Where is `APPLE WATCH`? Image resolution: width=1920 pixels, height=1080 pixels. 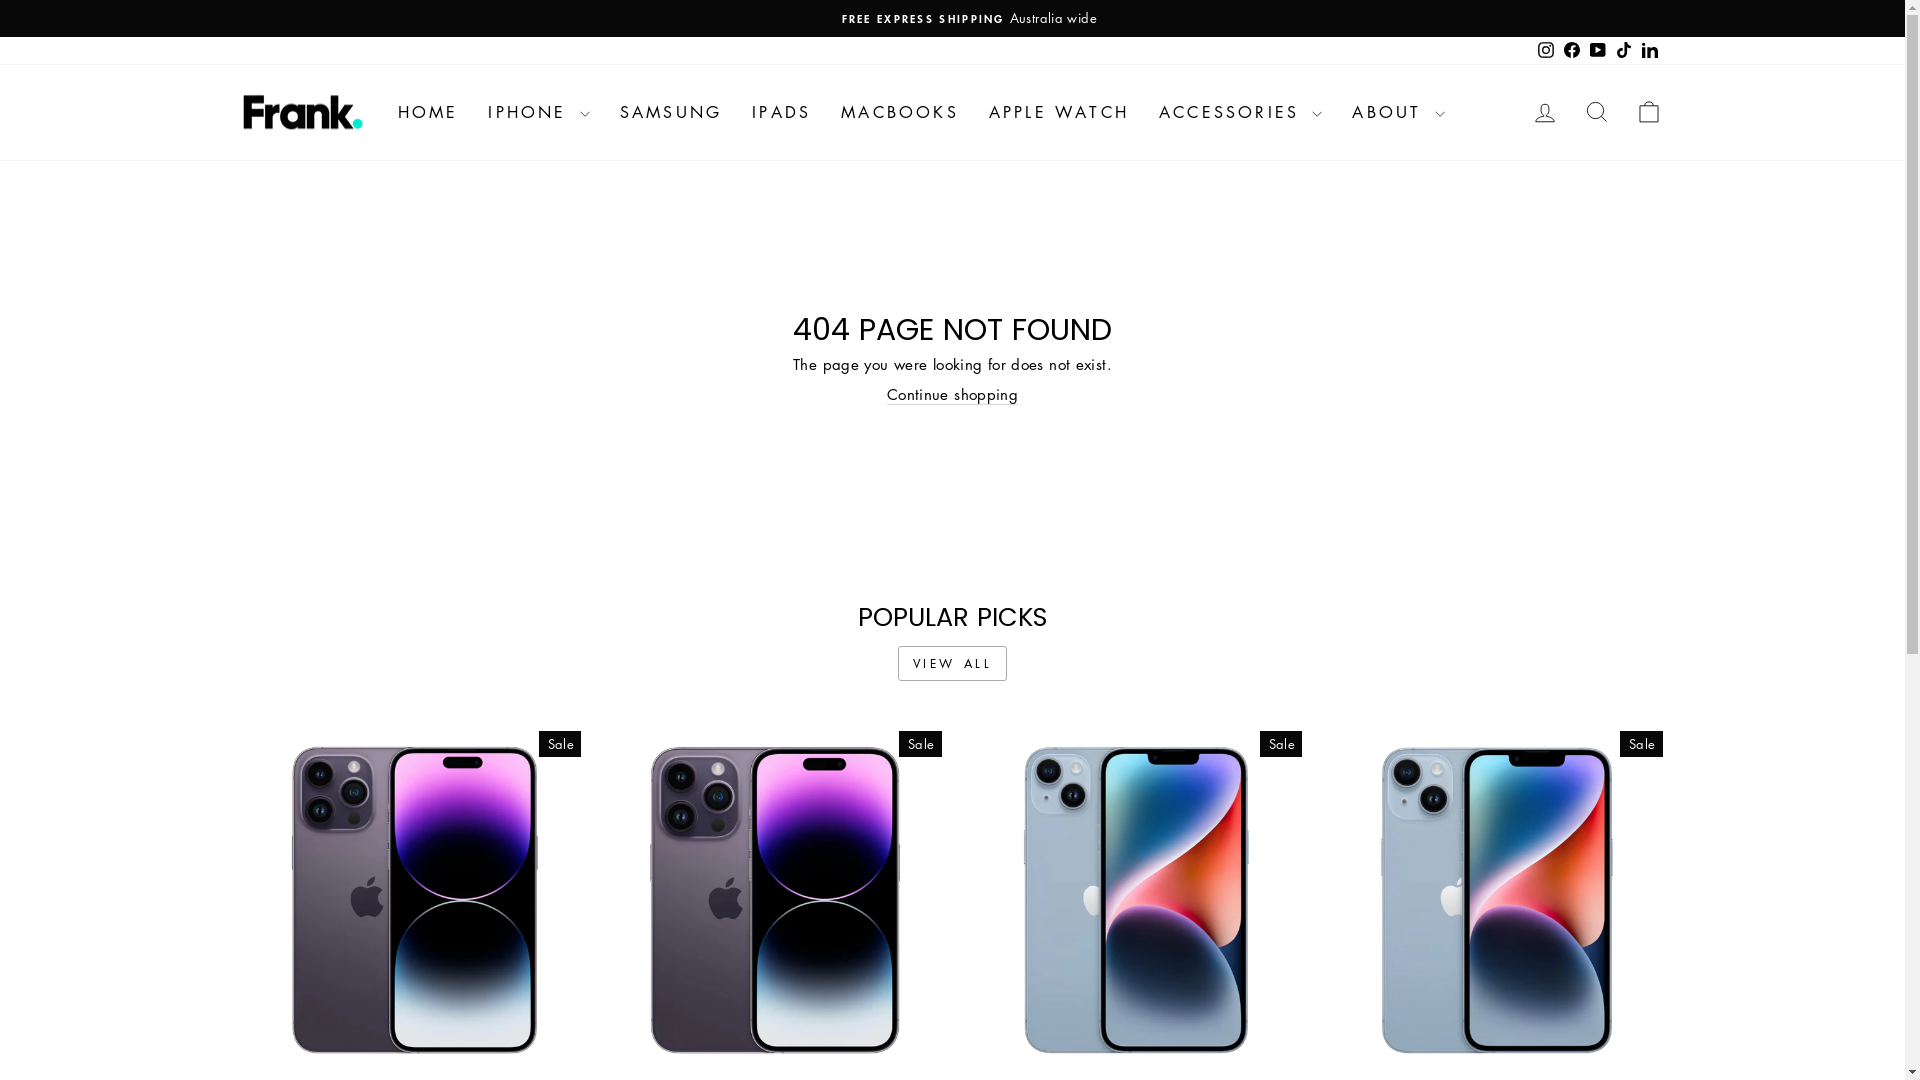 APPLE WATCH is located at coordinates (1059, 112).